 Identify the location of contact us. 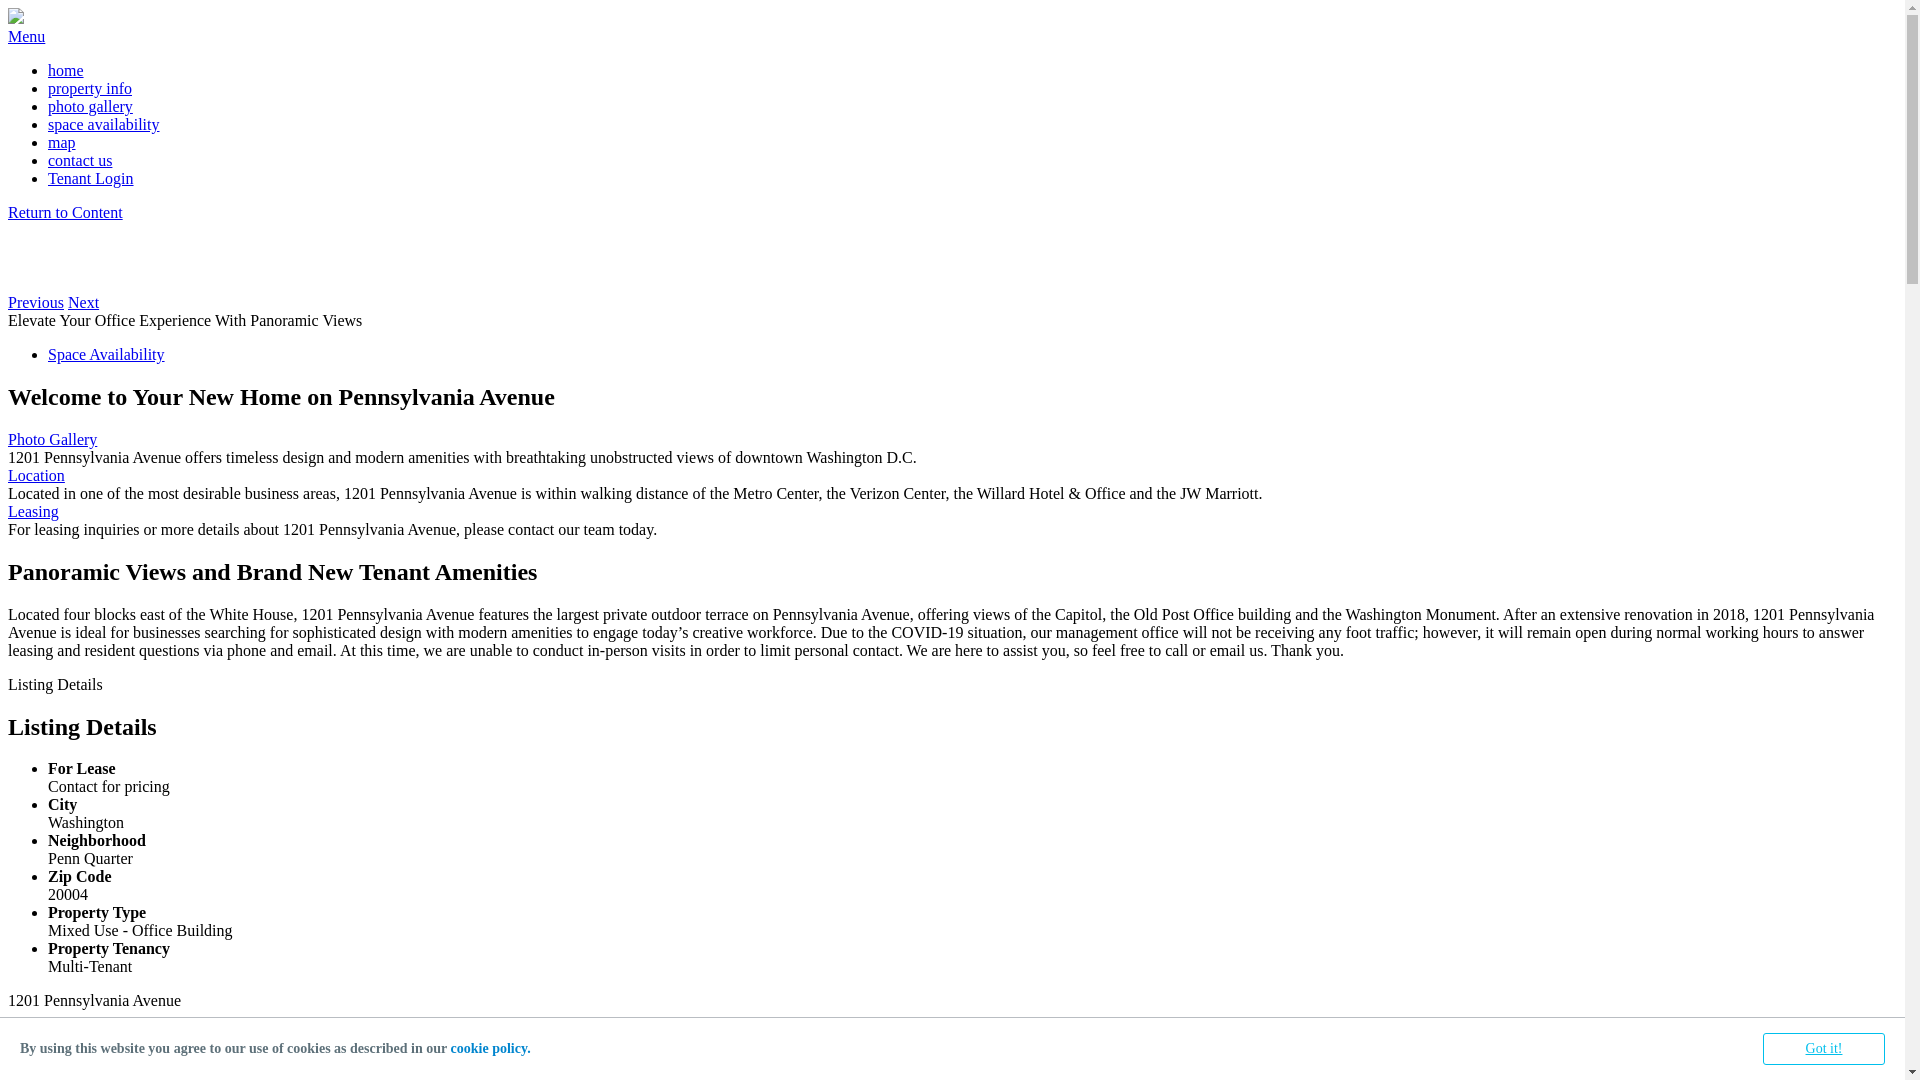
(80, 160).